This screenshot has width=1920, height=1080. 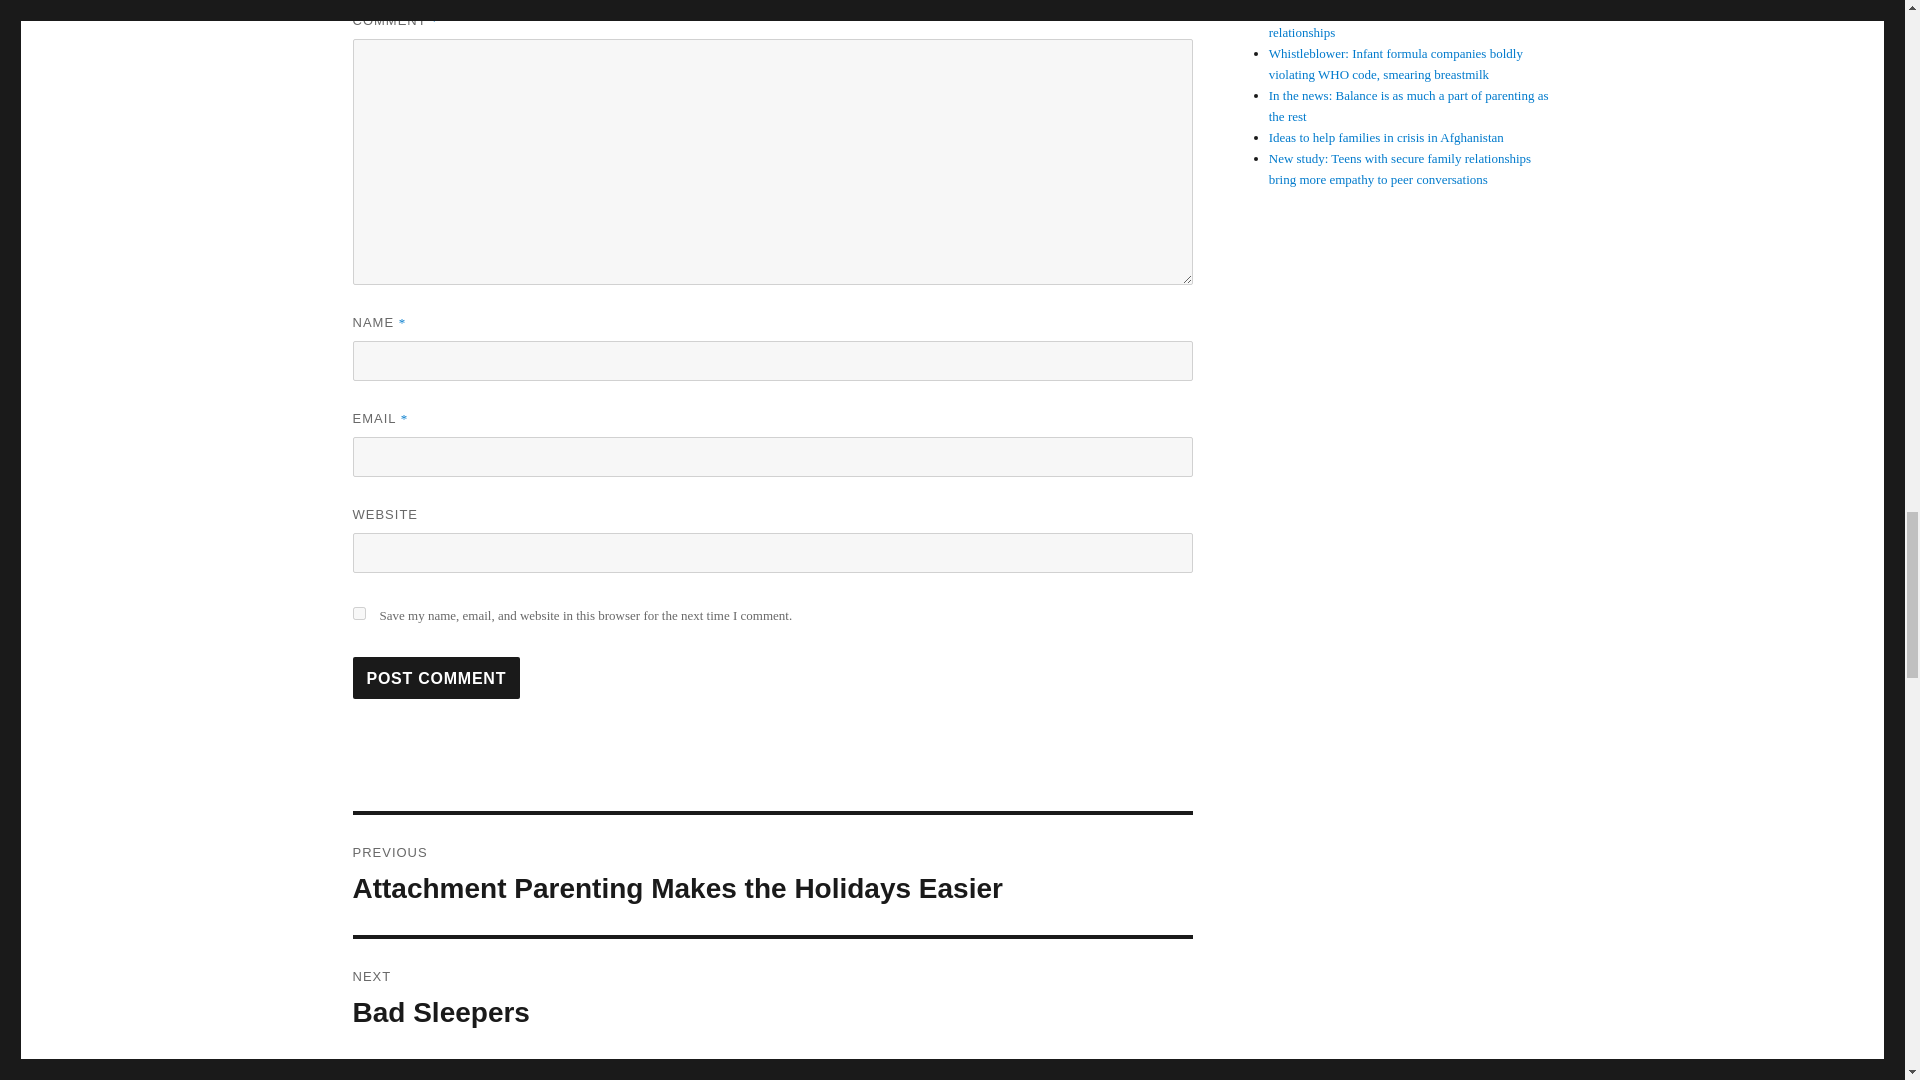 What do you see at coordinates (436, 677) in the screenshot?
I see `Post Comment` at bounding box center [436, 677].